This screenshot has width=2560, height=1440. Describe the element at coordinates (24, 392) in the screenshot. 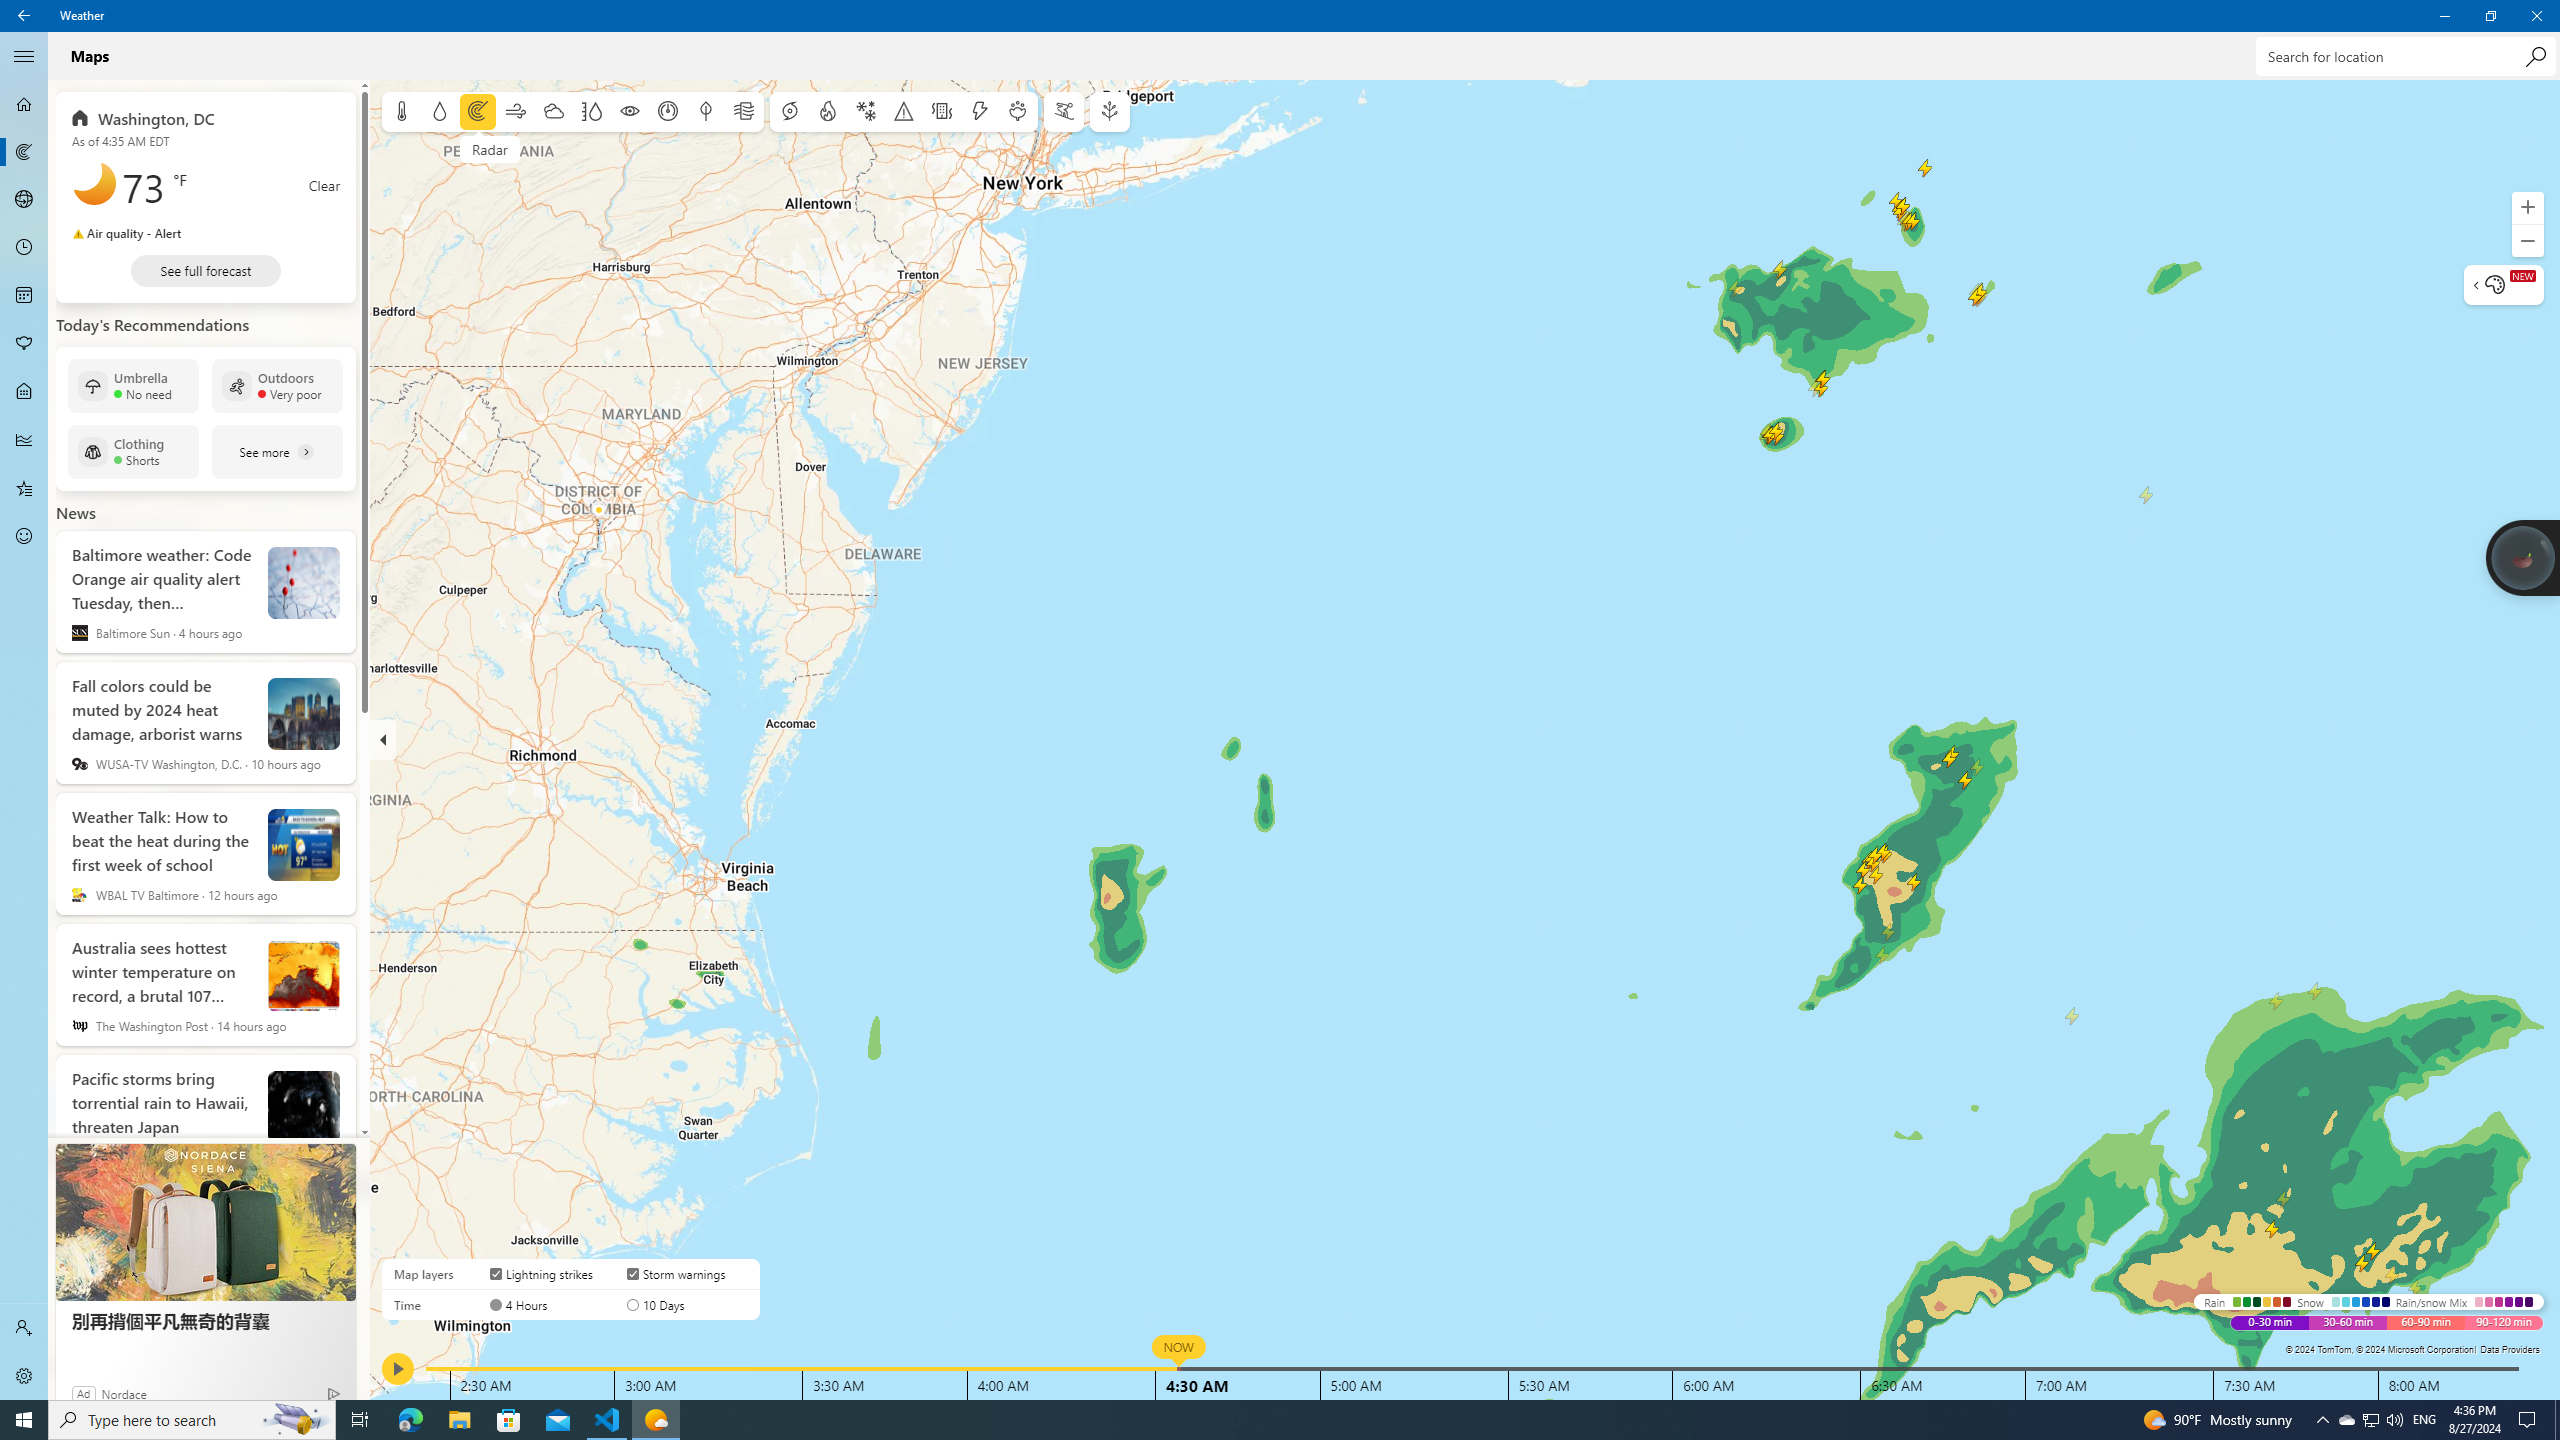

I see `Monthly Forecast - Not Selected` at that location.